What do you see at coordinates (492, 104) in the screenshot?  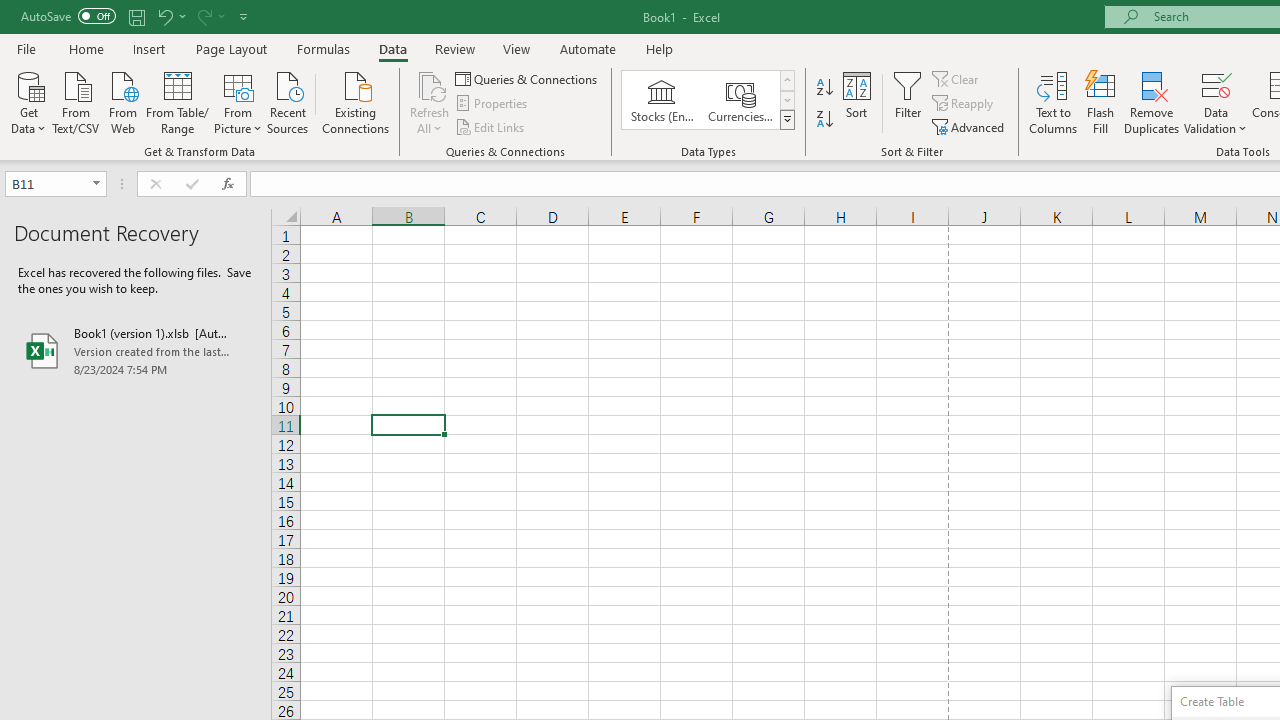 I see `Properties` at bounding box center [492, 104].